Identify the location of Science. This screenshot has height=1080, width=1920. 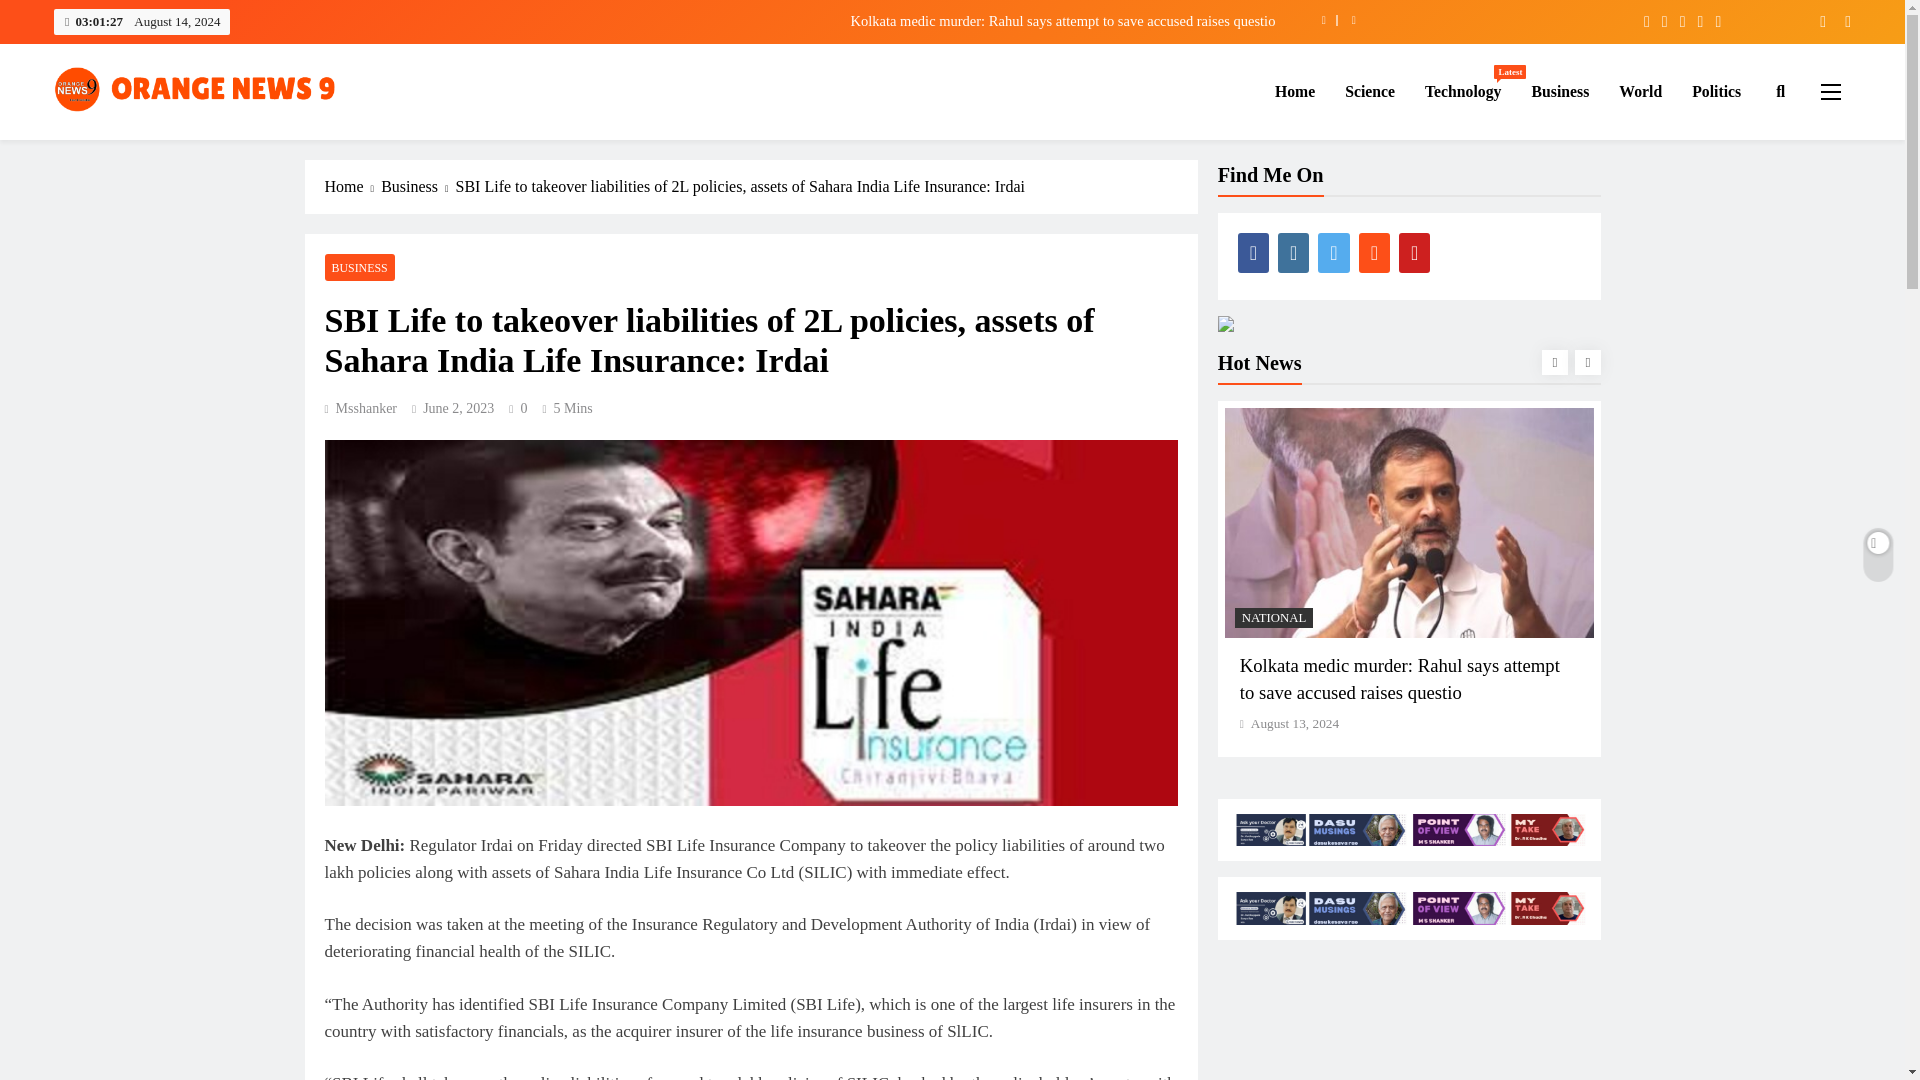
(1716, 91).